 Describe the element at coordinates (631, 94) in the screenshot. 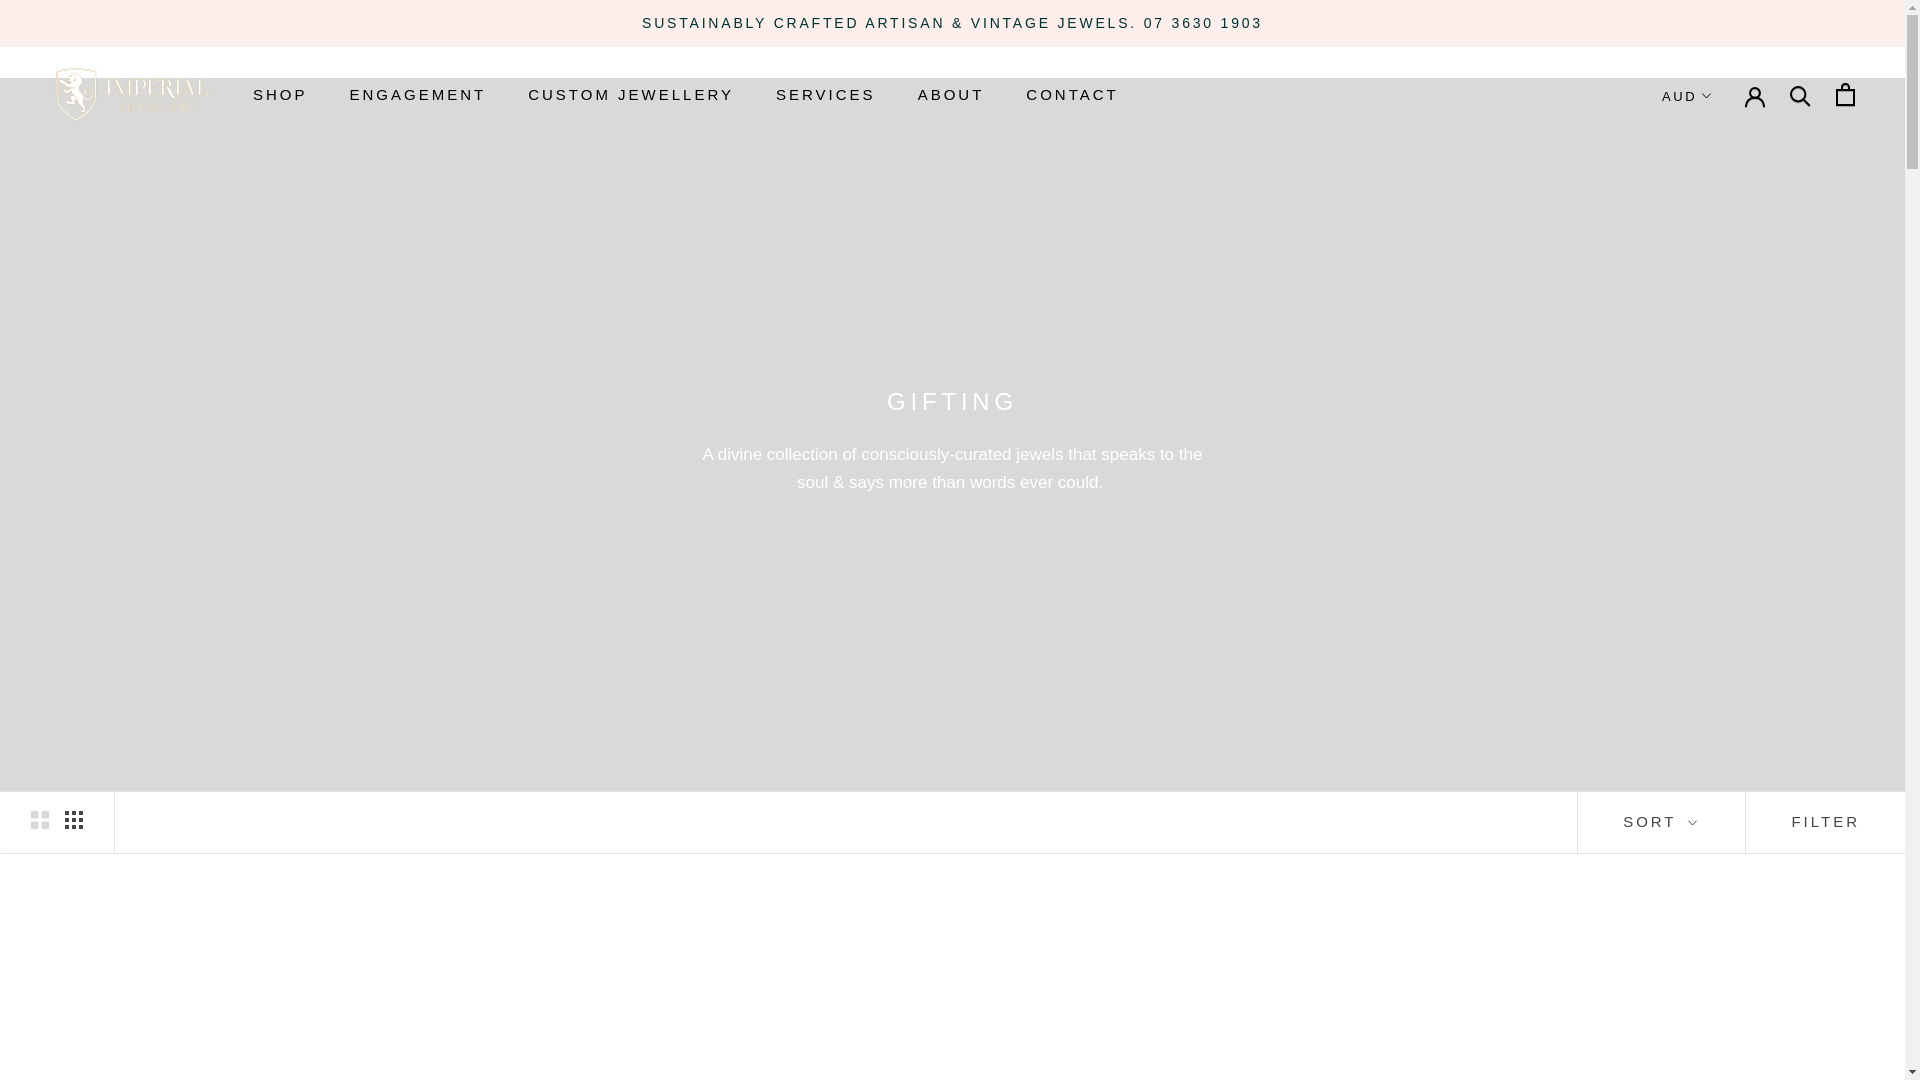

I see `CUSTOM JEWELLERY
CUSTOM JEWELLERY` at that location.